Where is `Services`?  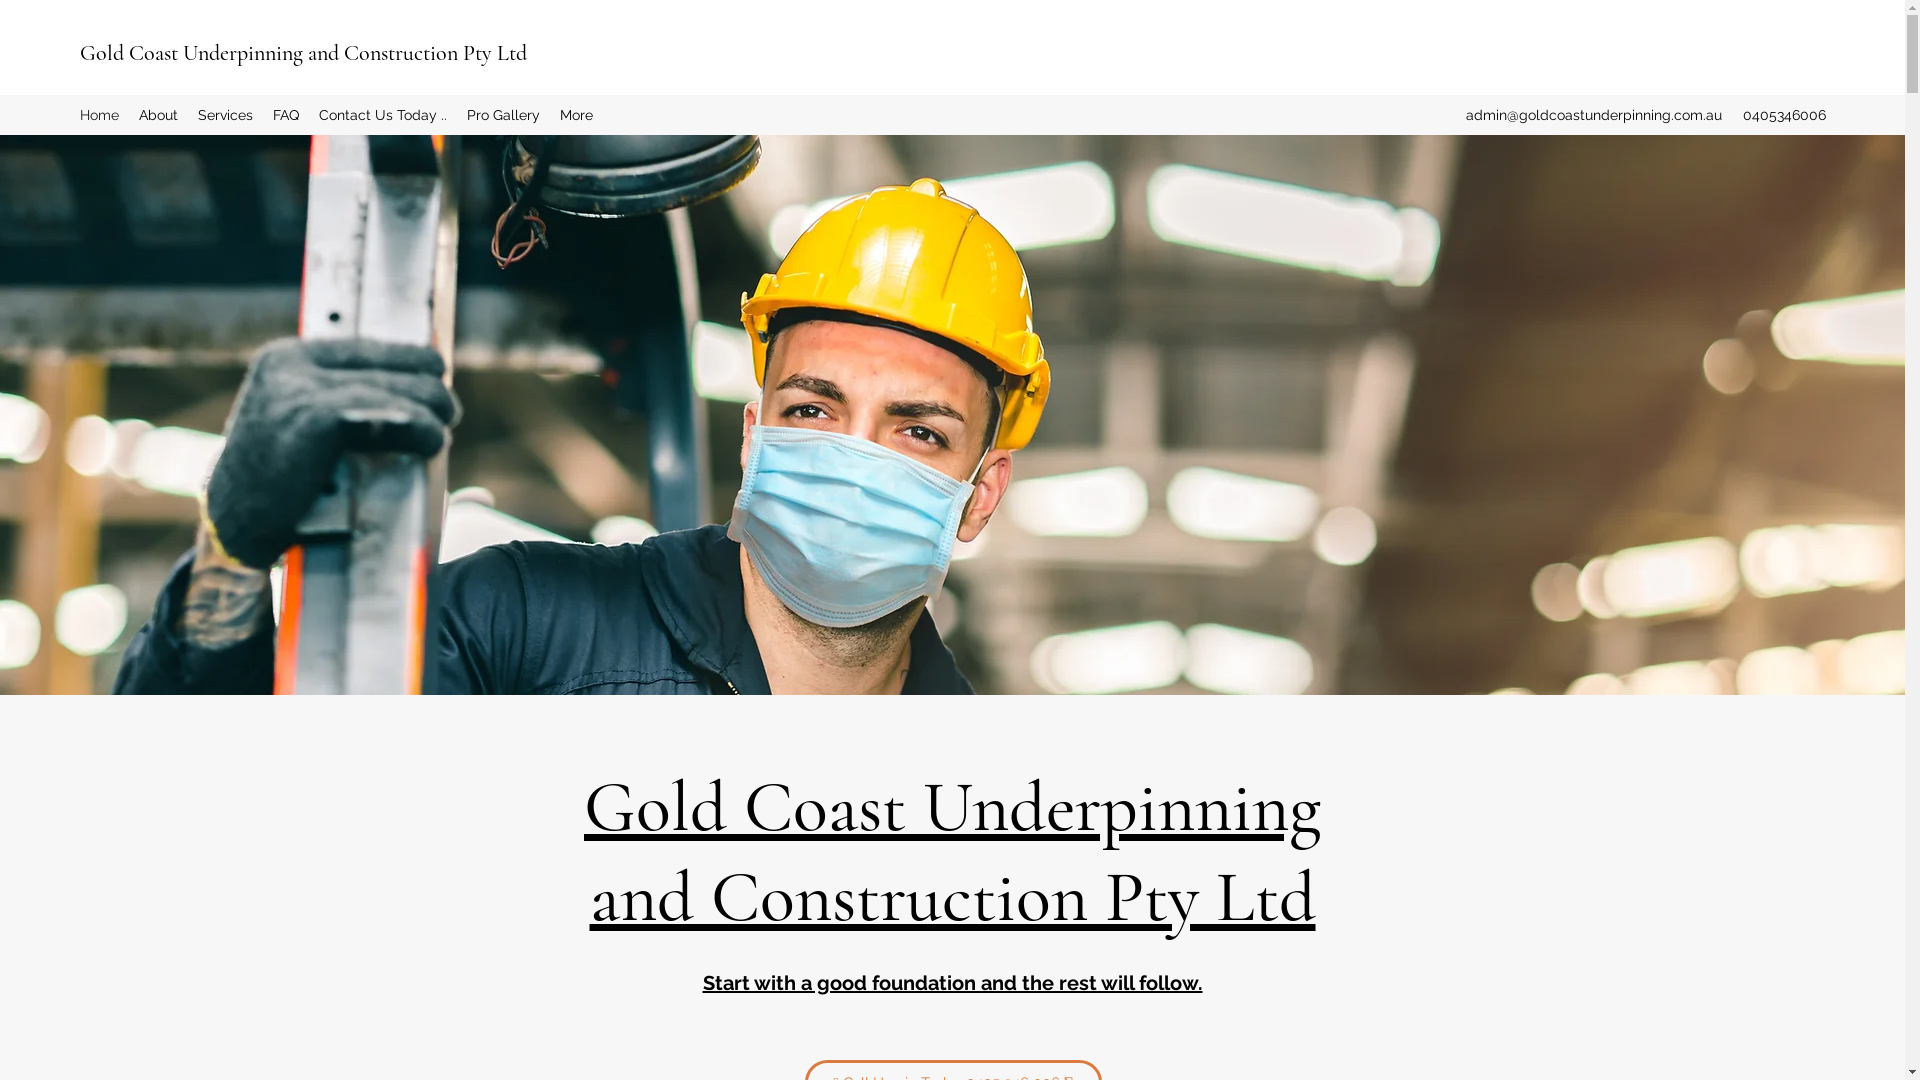
Services is located at coordinates (226, 115).